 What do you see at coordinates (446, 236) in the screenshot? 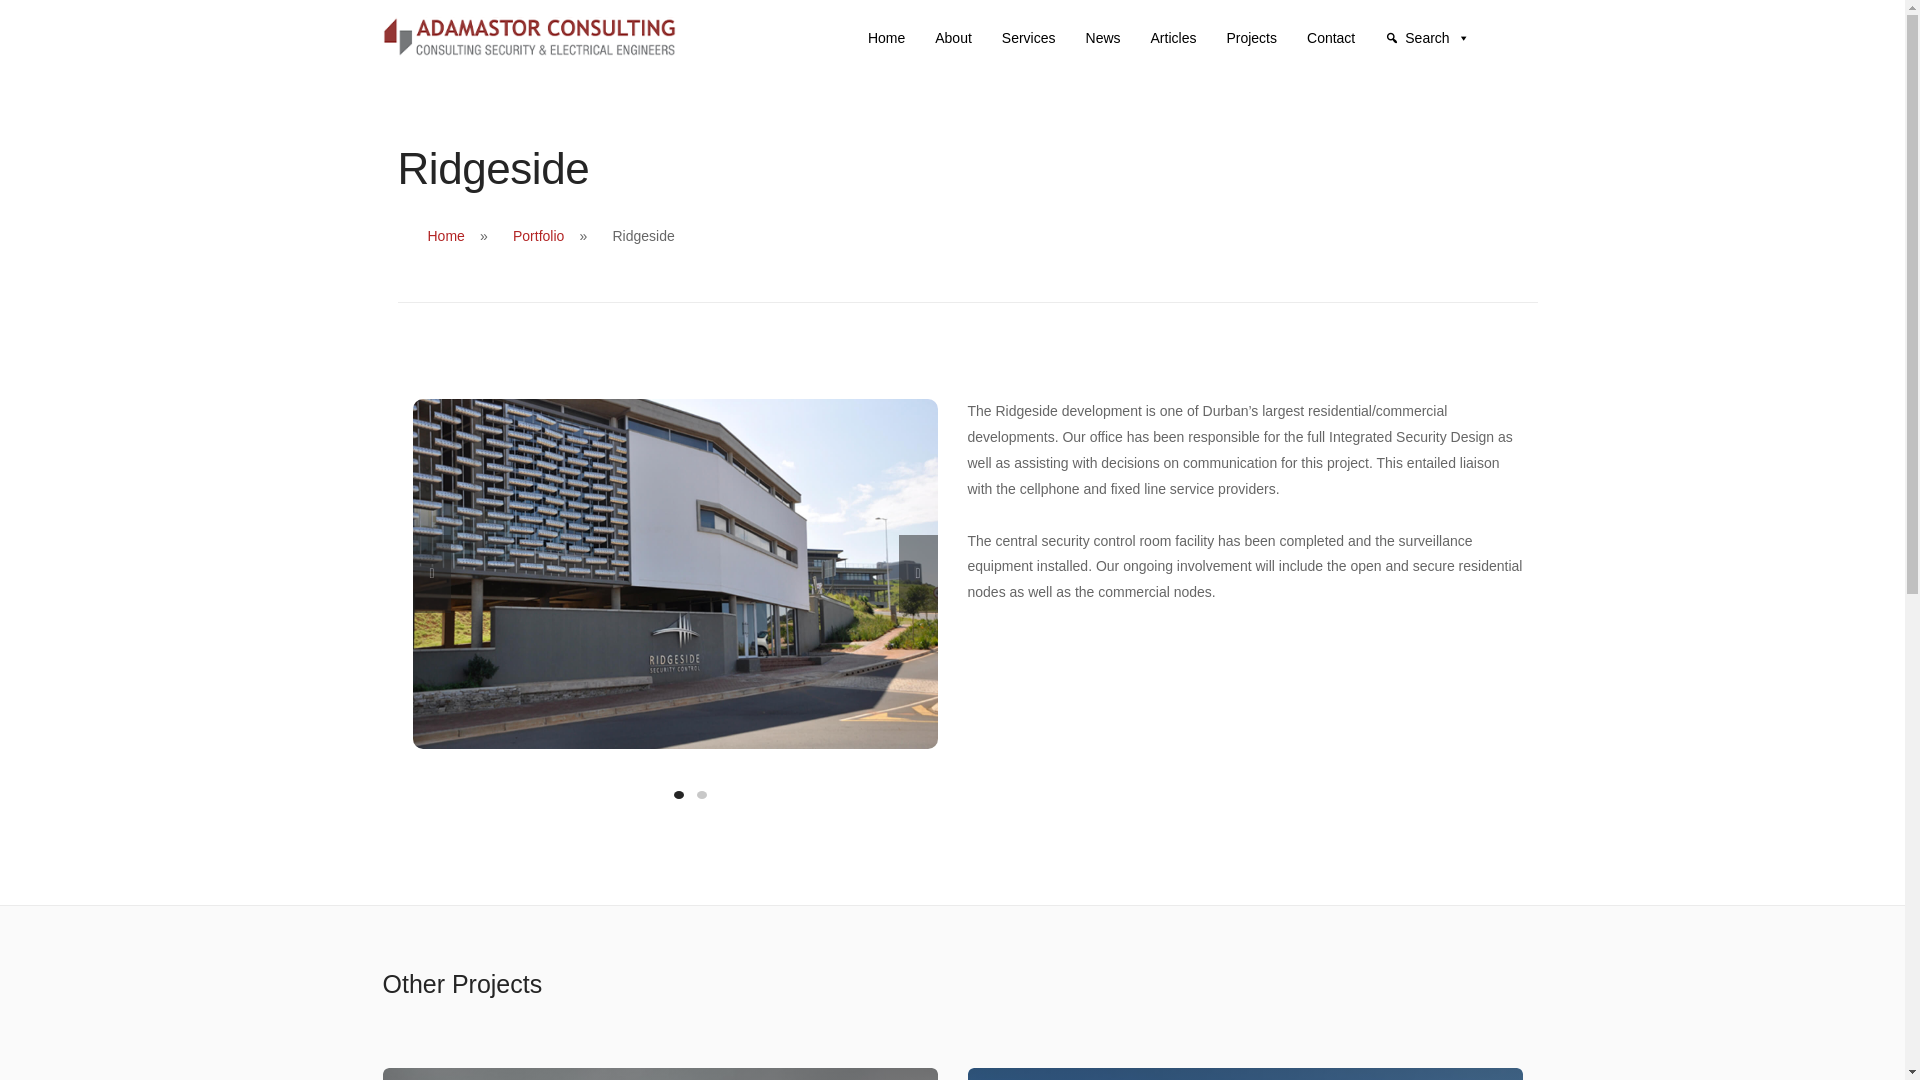
I see `Home` at bounding box center [446, 236].